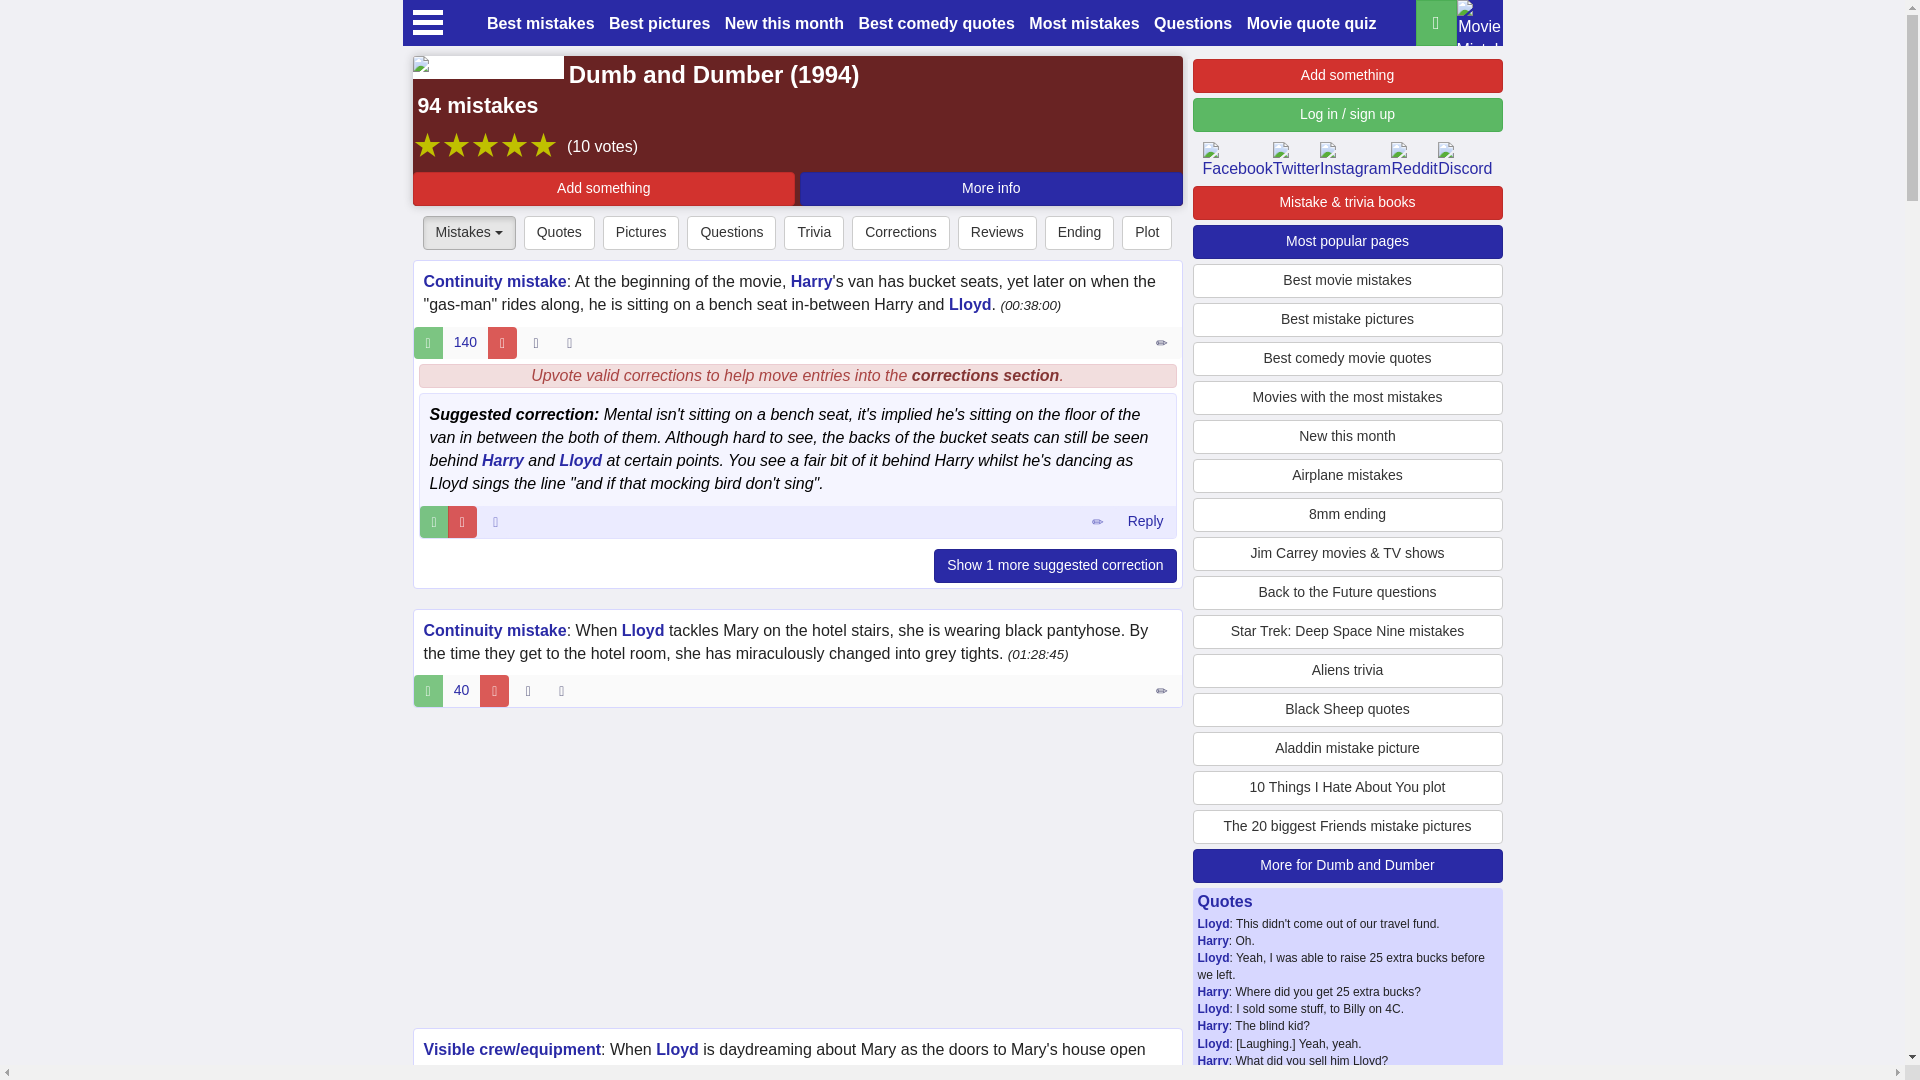 Image resolution: width=1920 pixels, height=1080 pixels. What do you see at coordinates (536, 342) in the screenshot?
I see `ID 2501: 27th August 2001` at bounding box center [536, 342].